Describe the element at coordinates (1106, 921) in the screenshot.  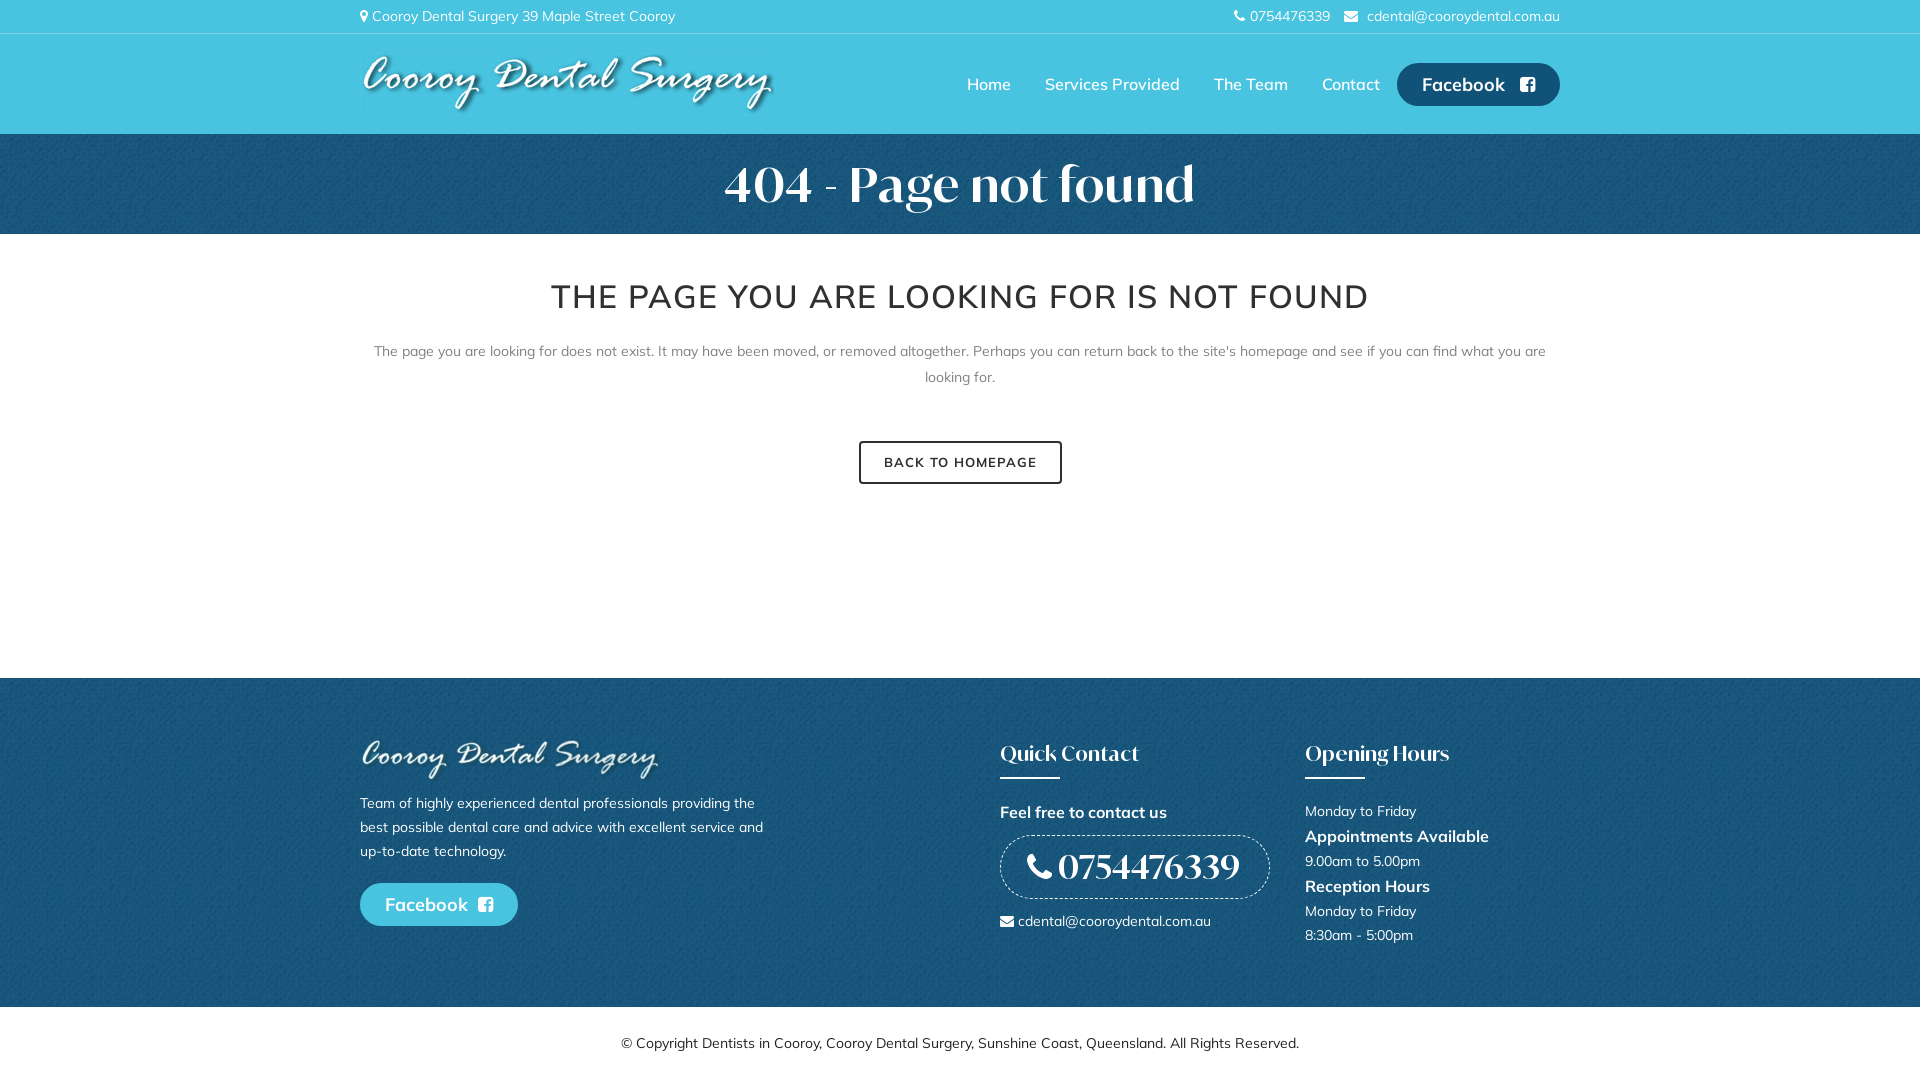
I see `cdental@cooroydental.com.au` at that location.